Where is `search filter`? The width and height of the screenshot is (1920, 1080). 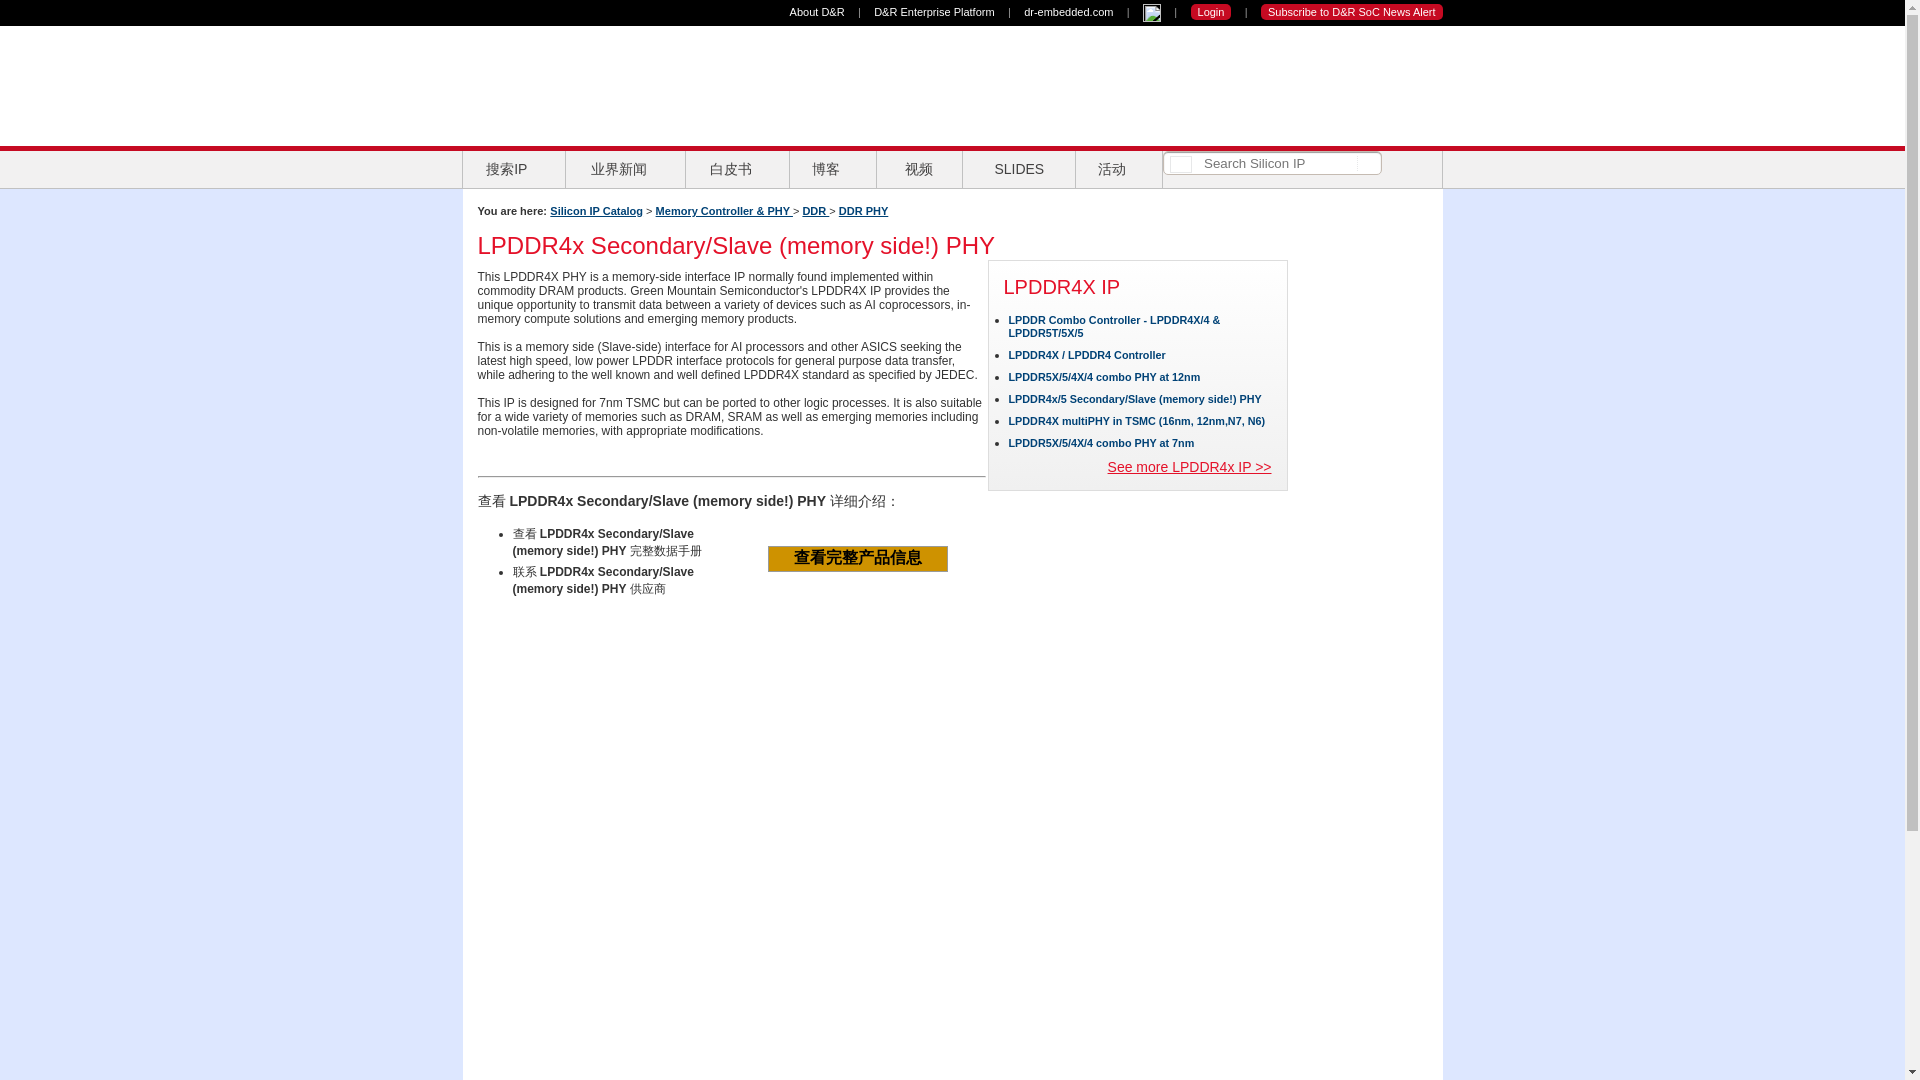
search filter is located at coordinates (1180, 164).